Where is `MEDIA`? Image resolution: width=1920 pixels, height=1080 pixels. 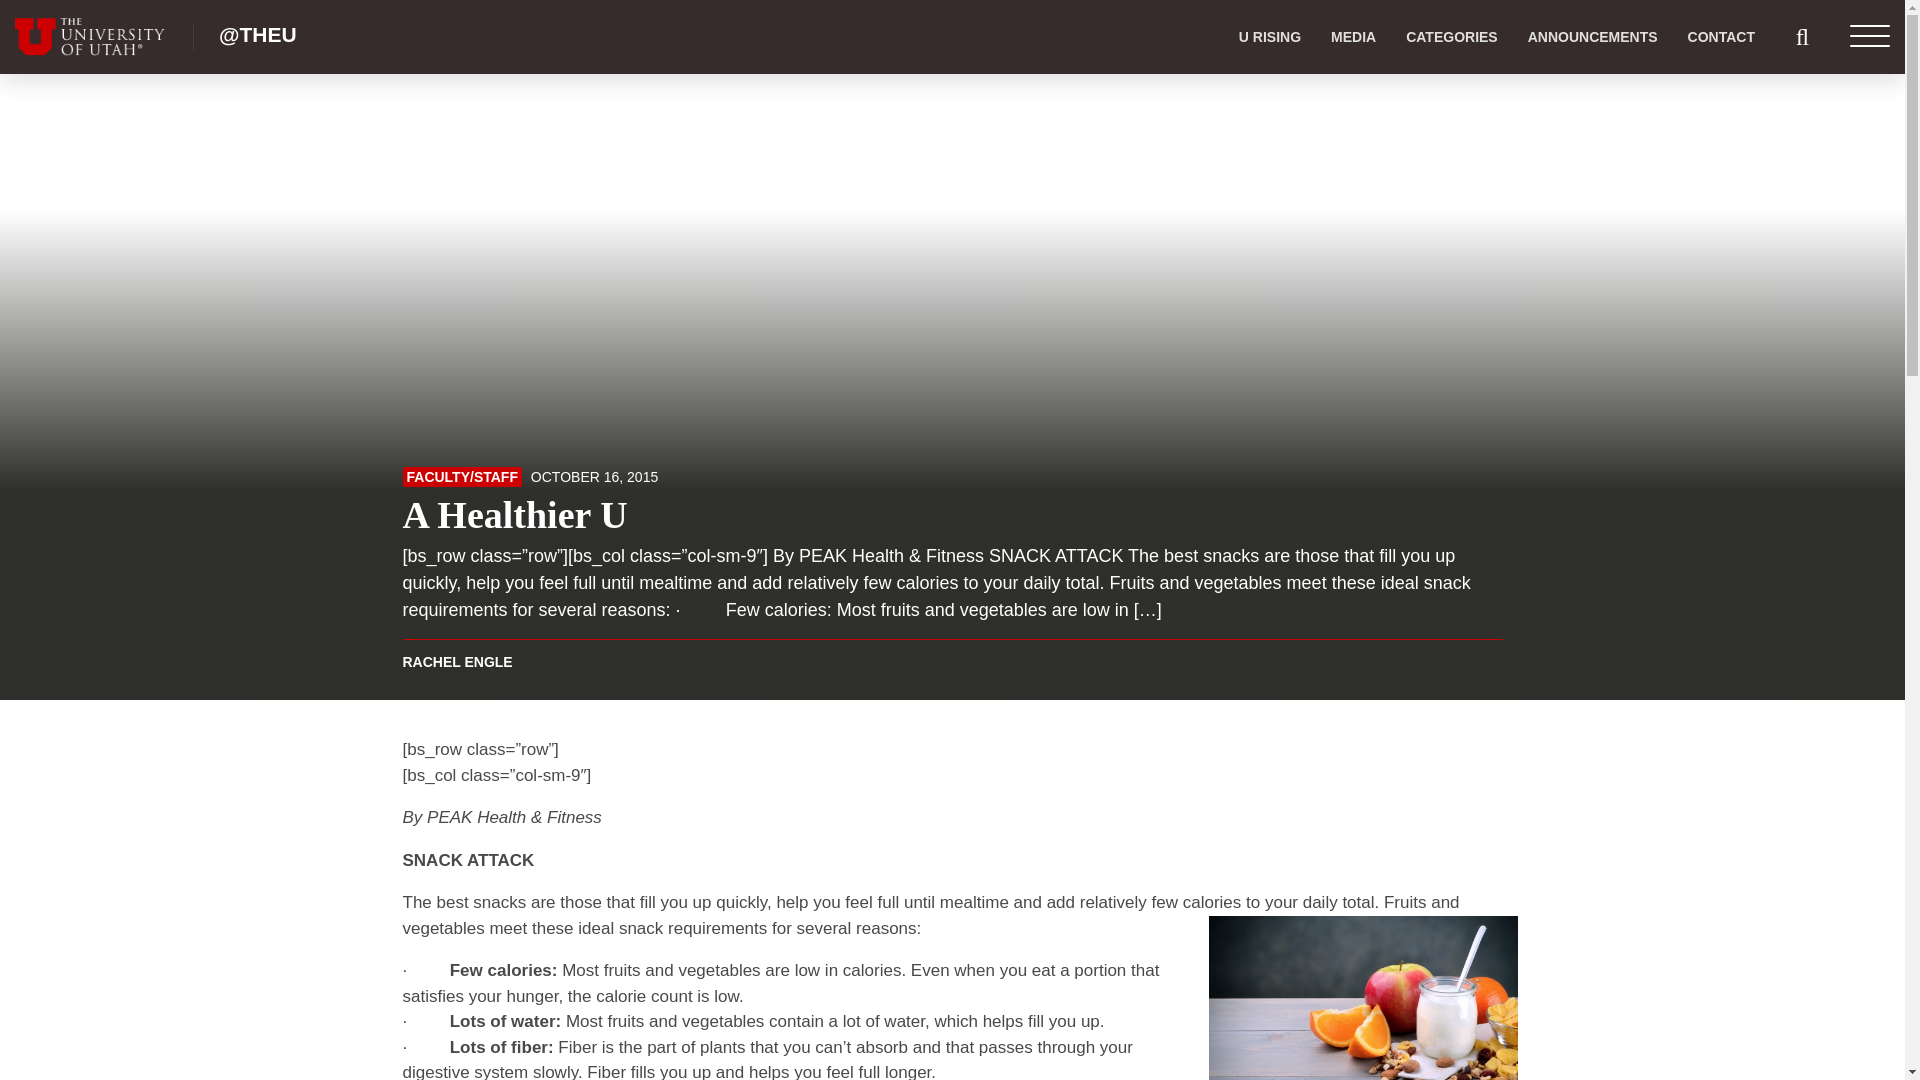
MEDIA is located at coordinates (1352, 37).